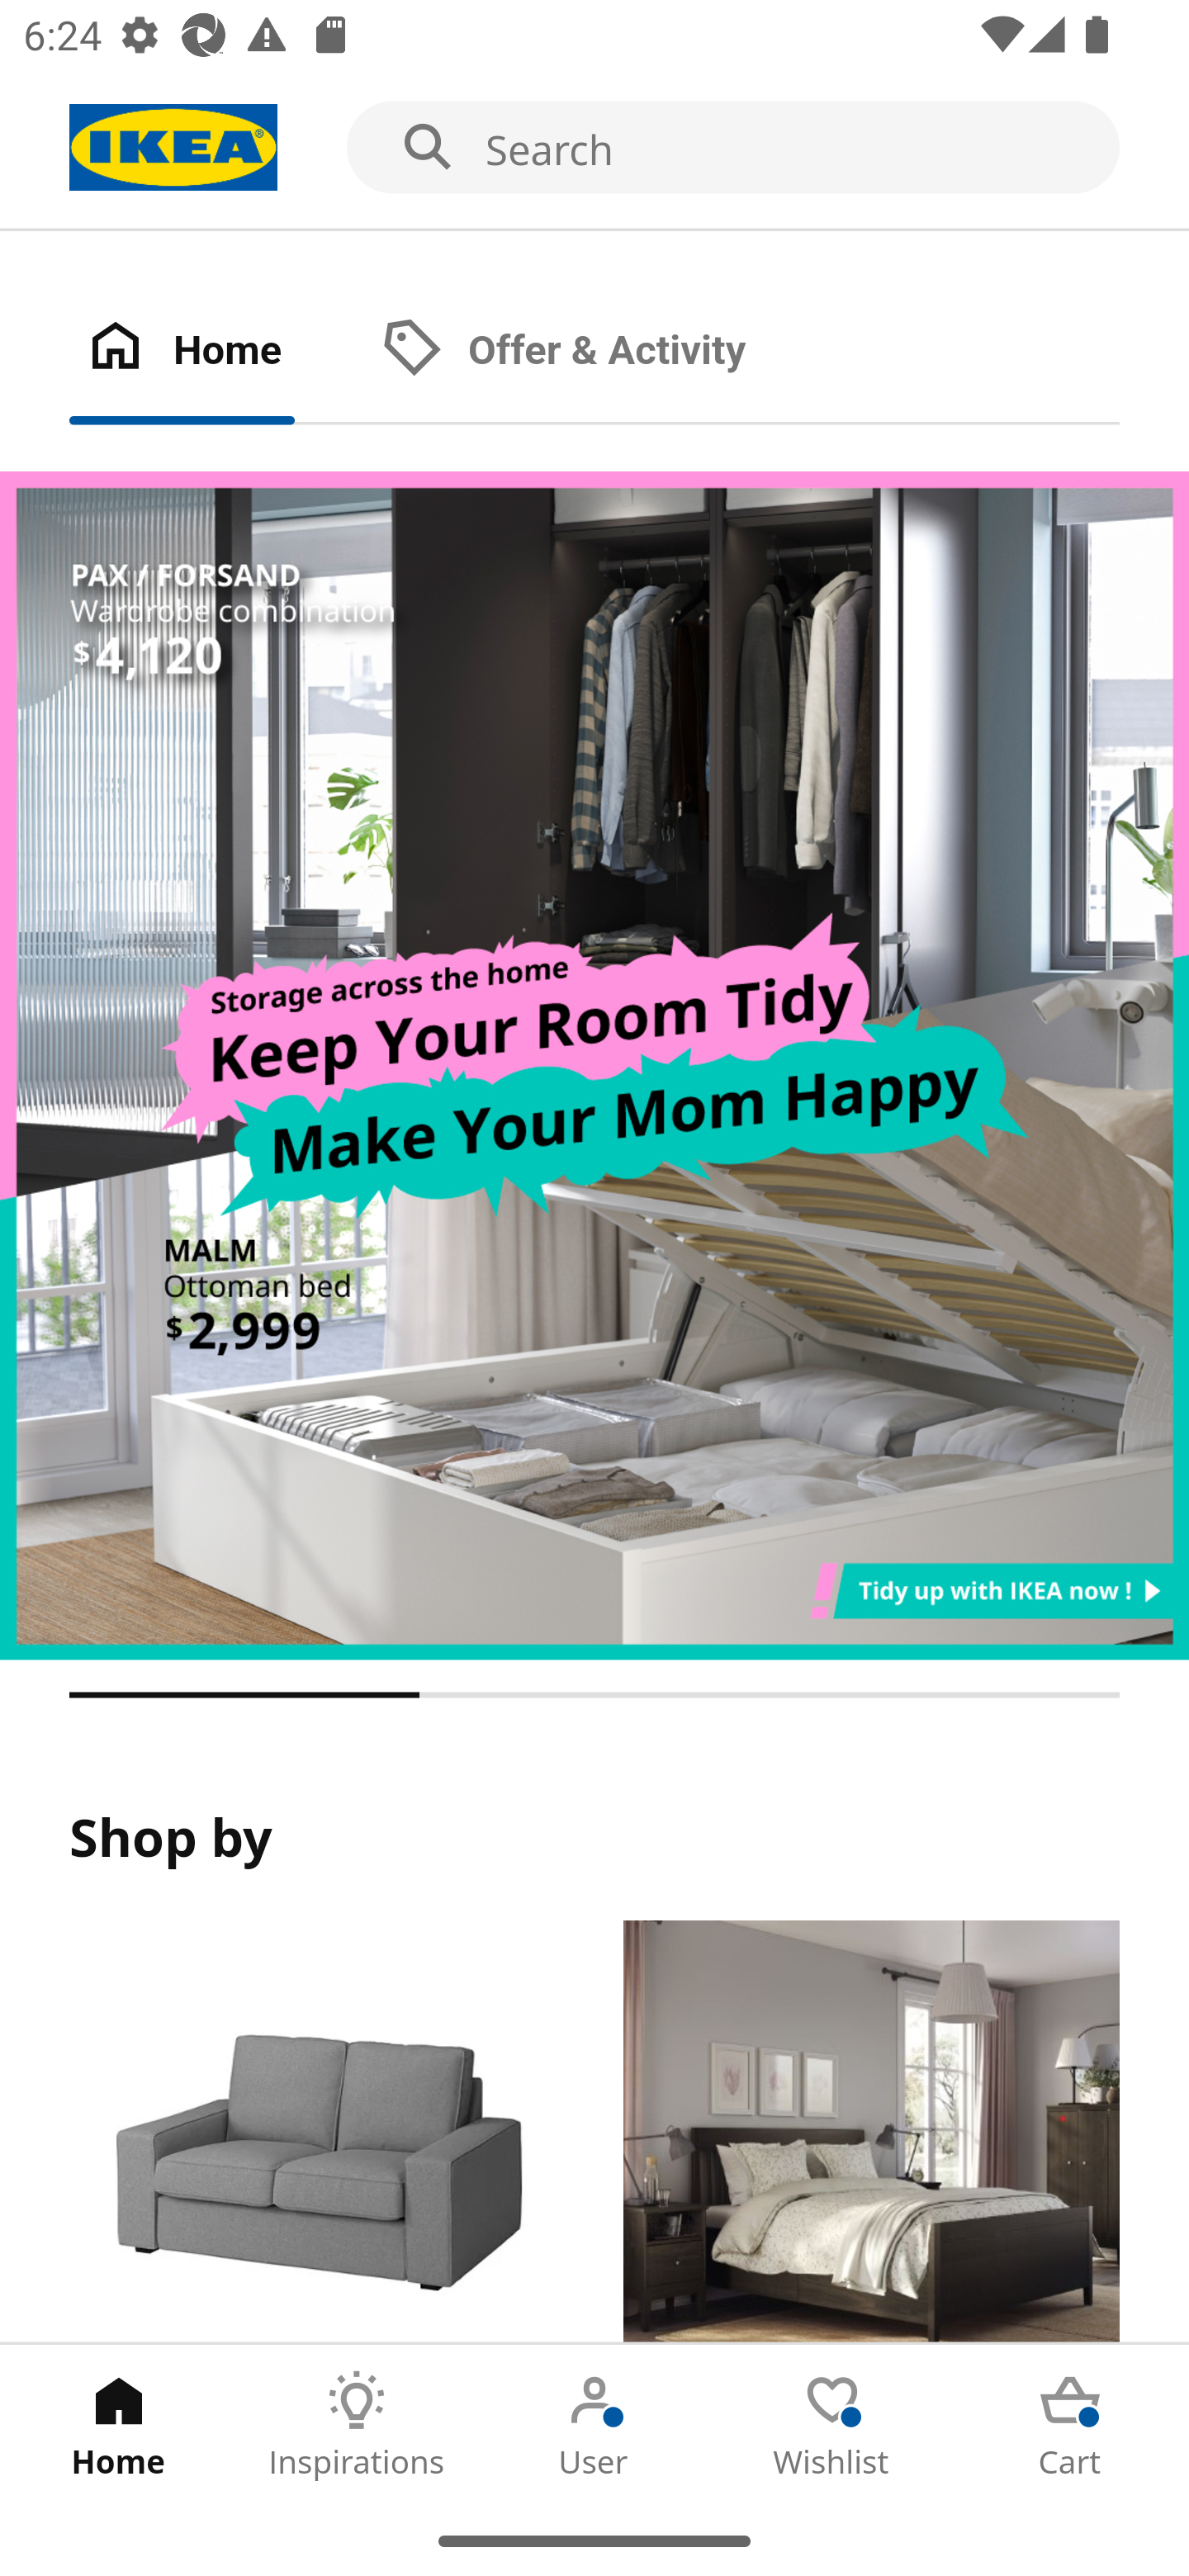 Image resolution: width=1189 pixels, height=2576 pixels. What do you see at coordinates (594, 149) in the screenshot?
I see `Search` at bounding box center [594, 149].